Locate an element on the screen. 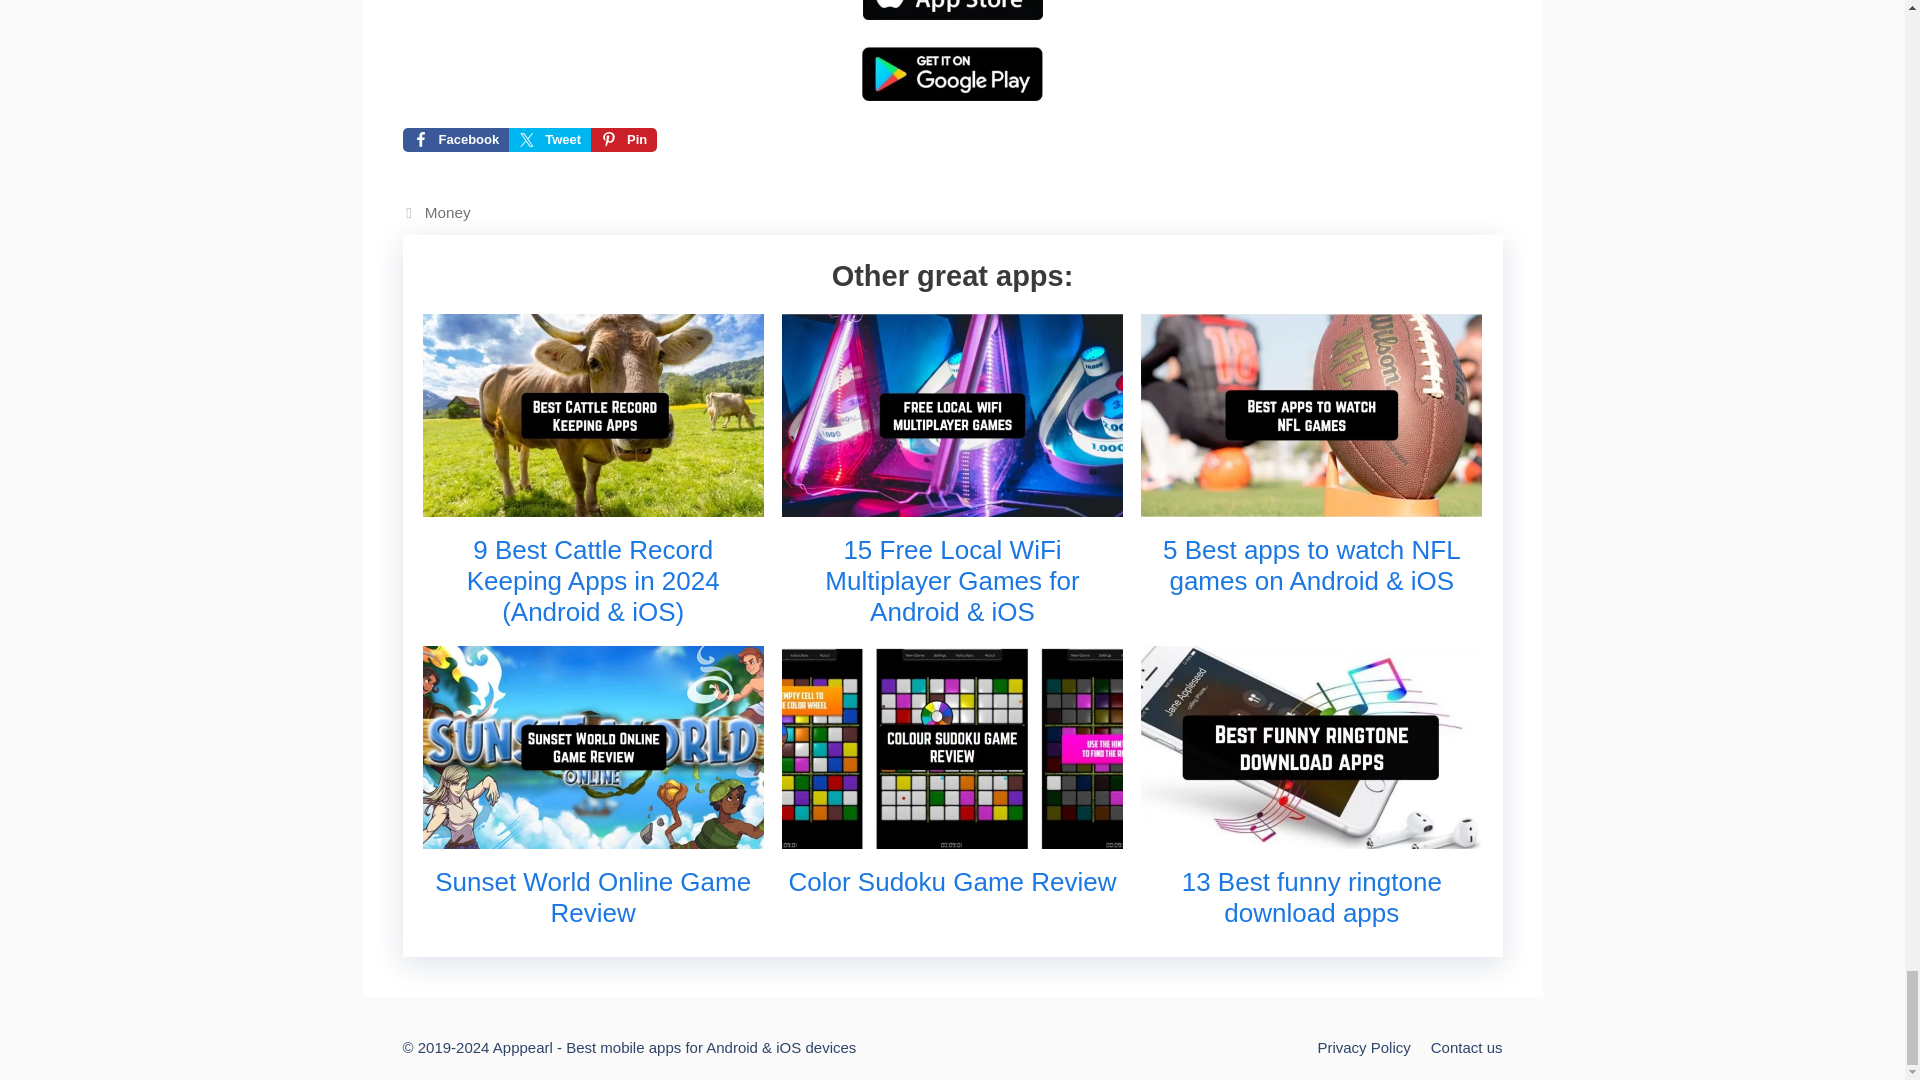 The width and height of the screenshot is (1920, 1080). Share on Pinterest is located at coordinates (624, 140).